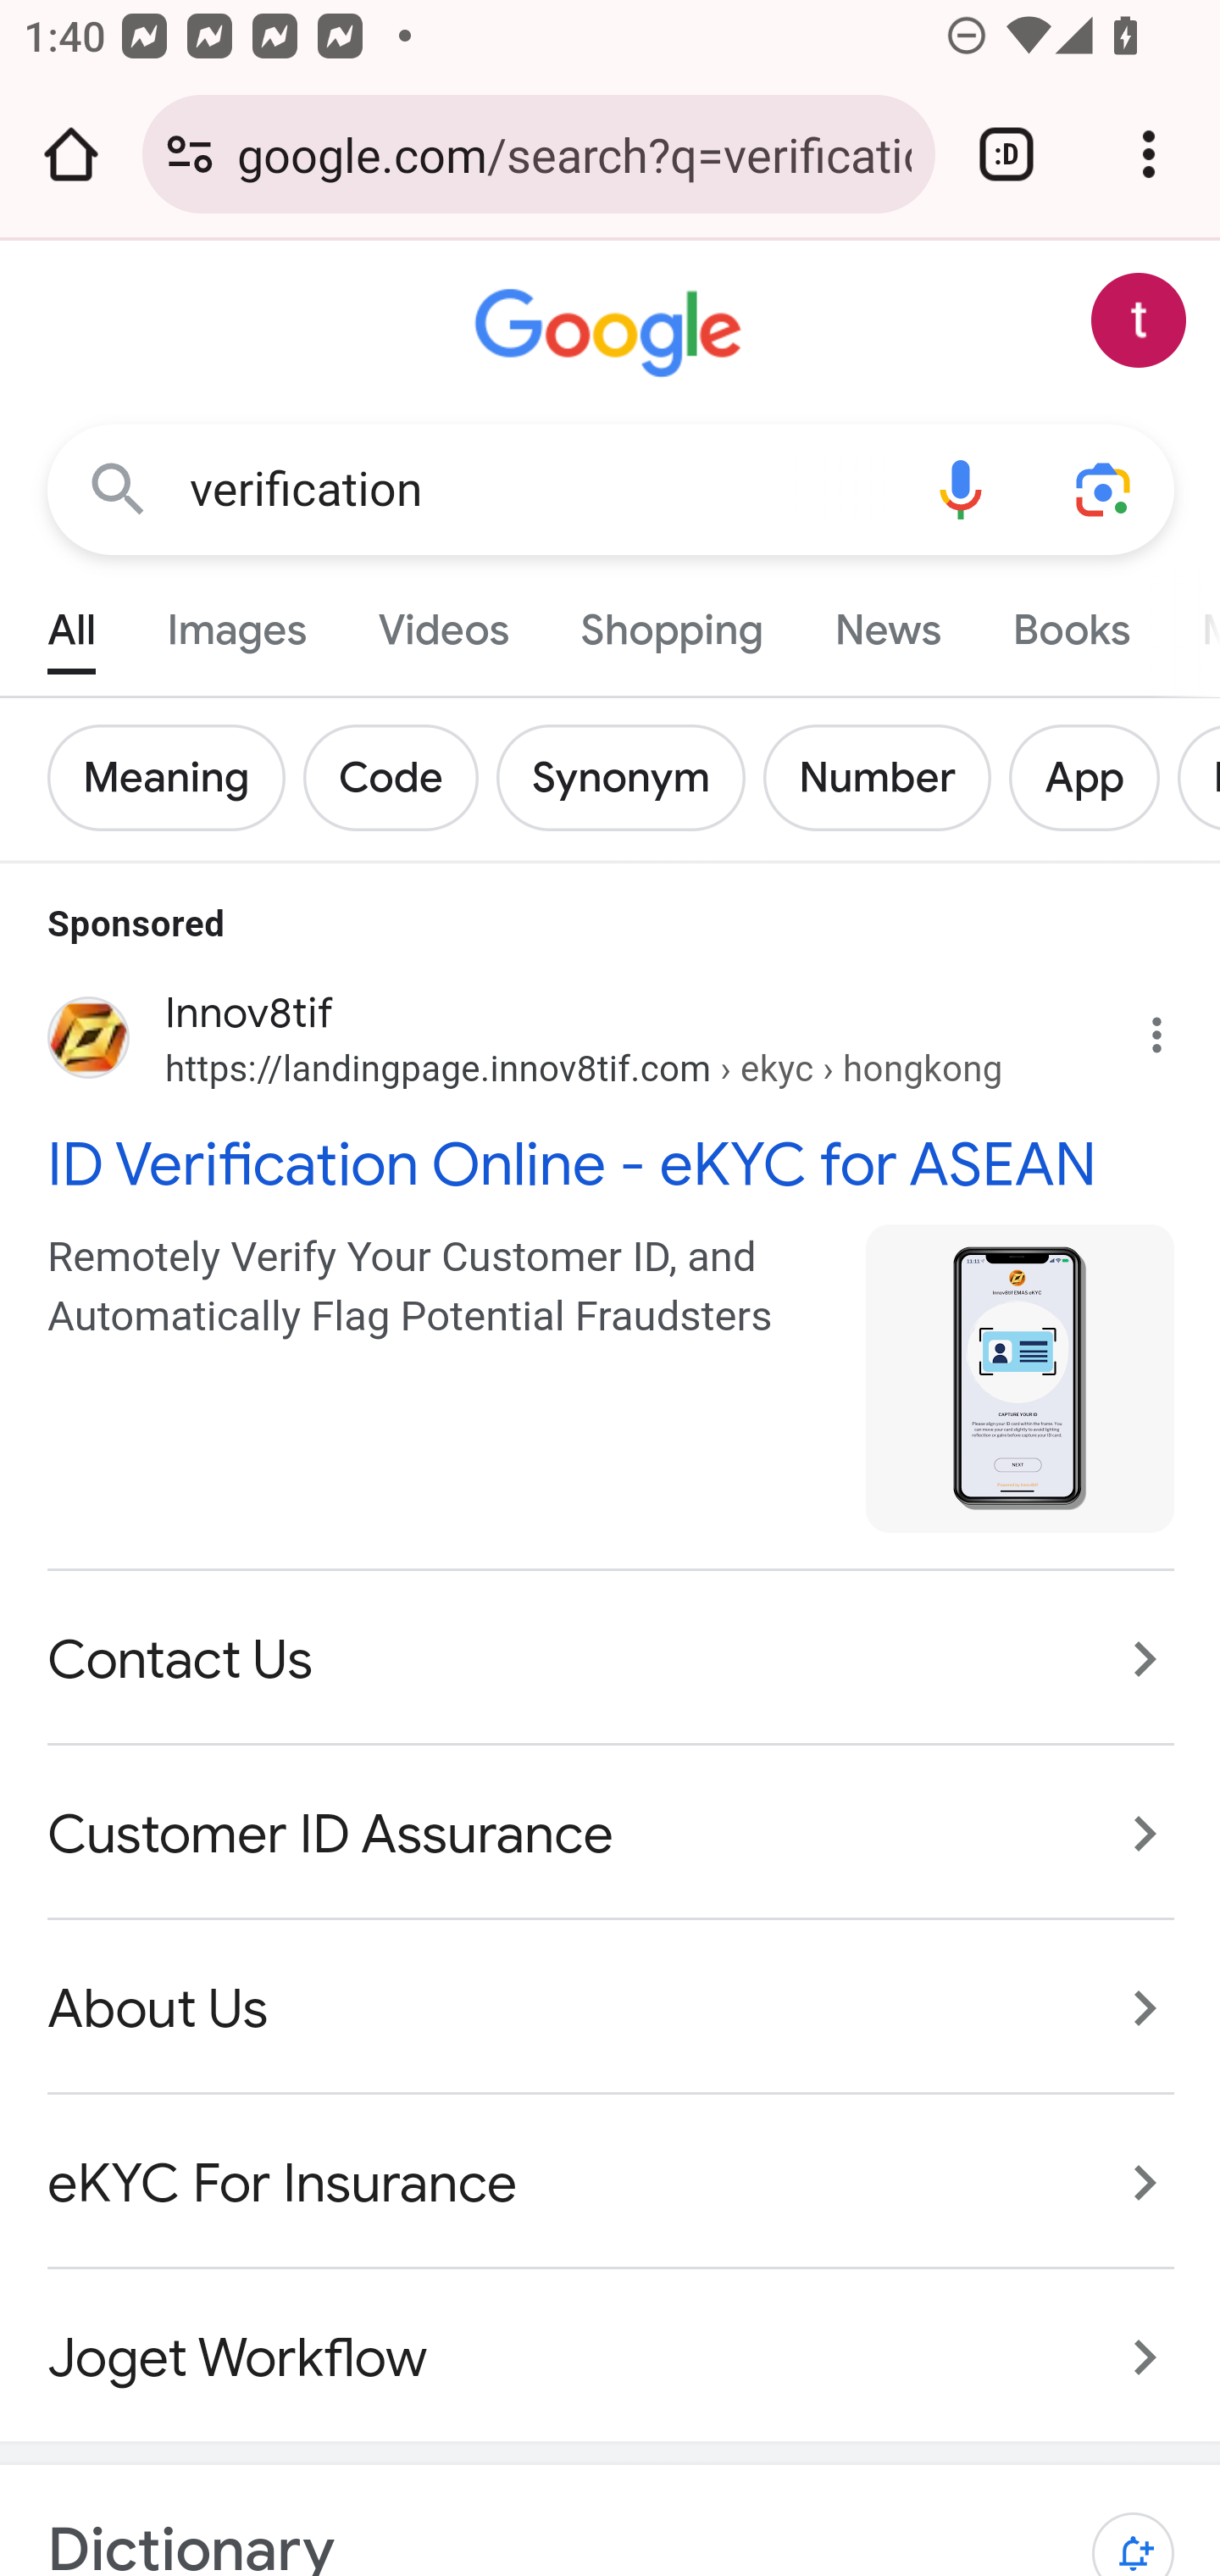 This screenshot has height=2576, width=1220. Describe the element at coordinates (176, 778) in the screenshot. I see `Add Meaning Meaning` at that location.